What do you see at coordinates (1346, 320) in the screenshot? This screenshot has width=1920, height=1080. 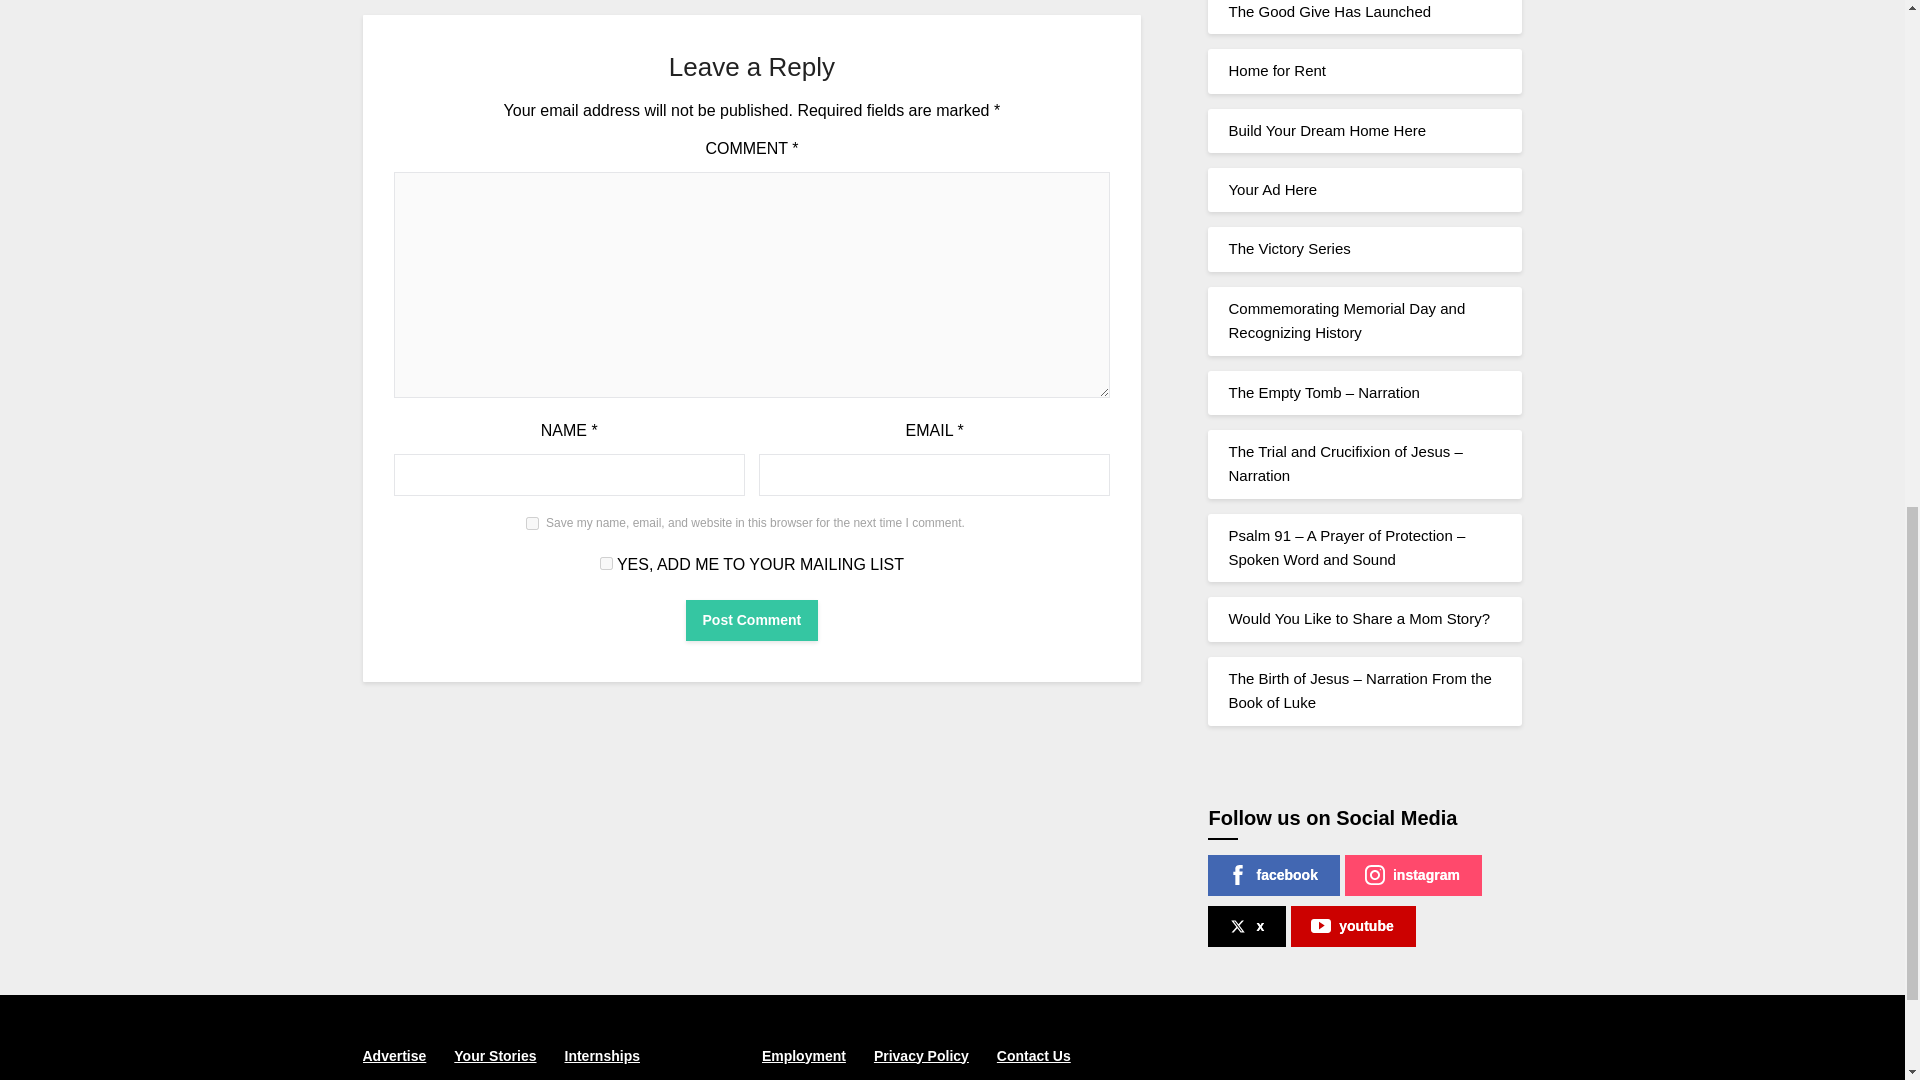 I see `Commemorating Memorial Day and Recognizing History` at bounding box center [1346, 320].